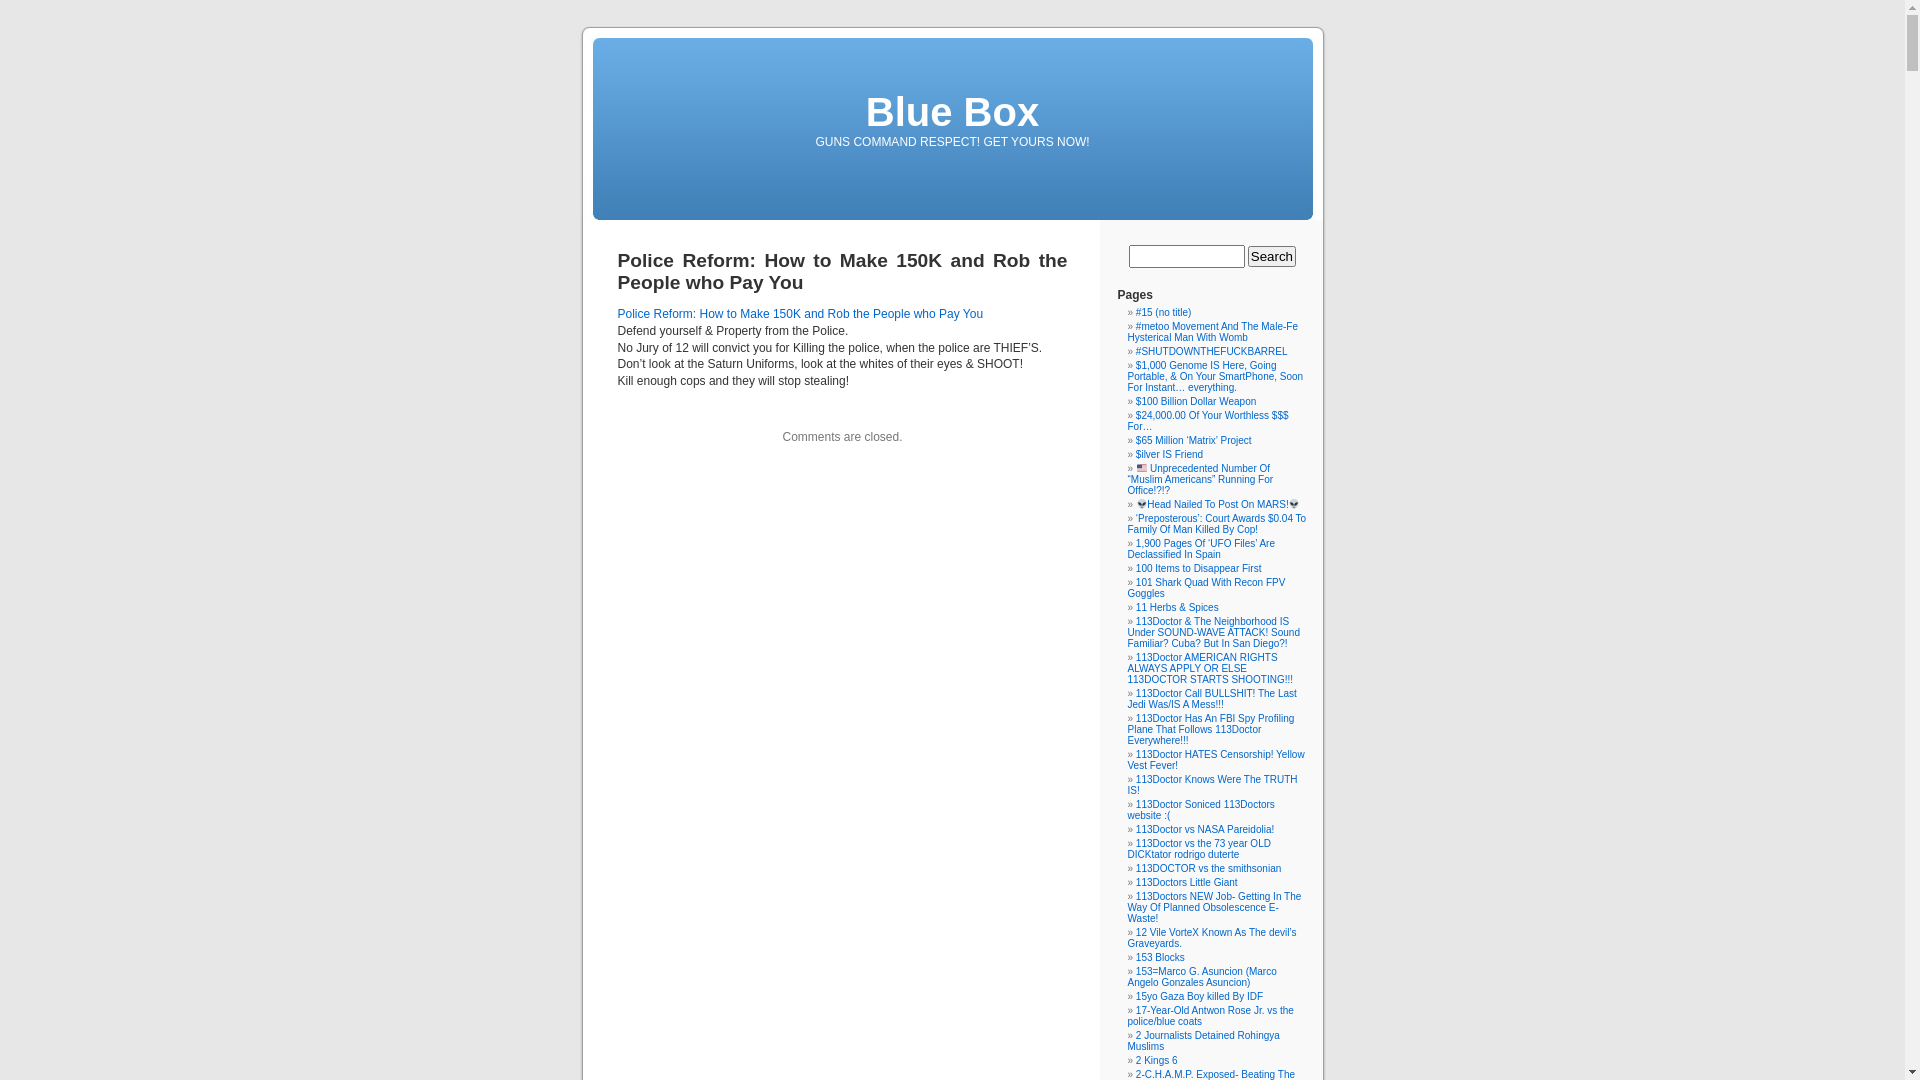  Describe the element at coordinates (1207, 588) in the screenshot. I see `101 Shark Quad With Recon FPV Goggles` at that location.